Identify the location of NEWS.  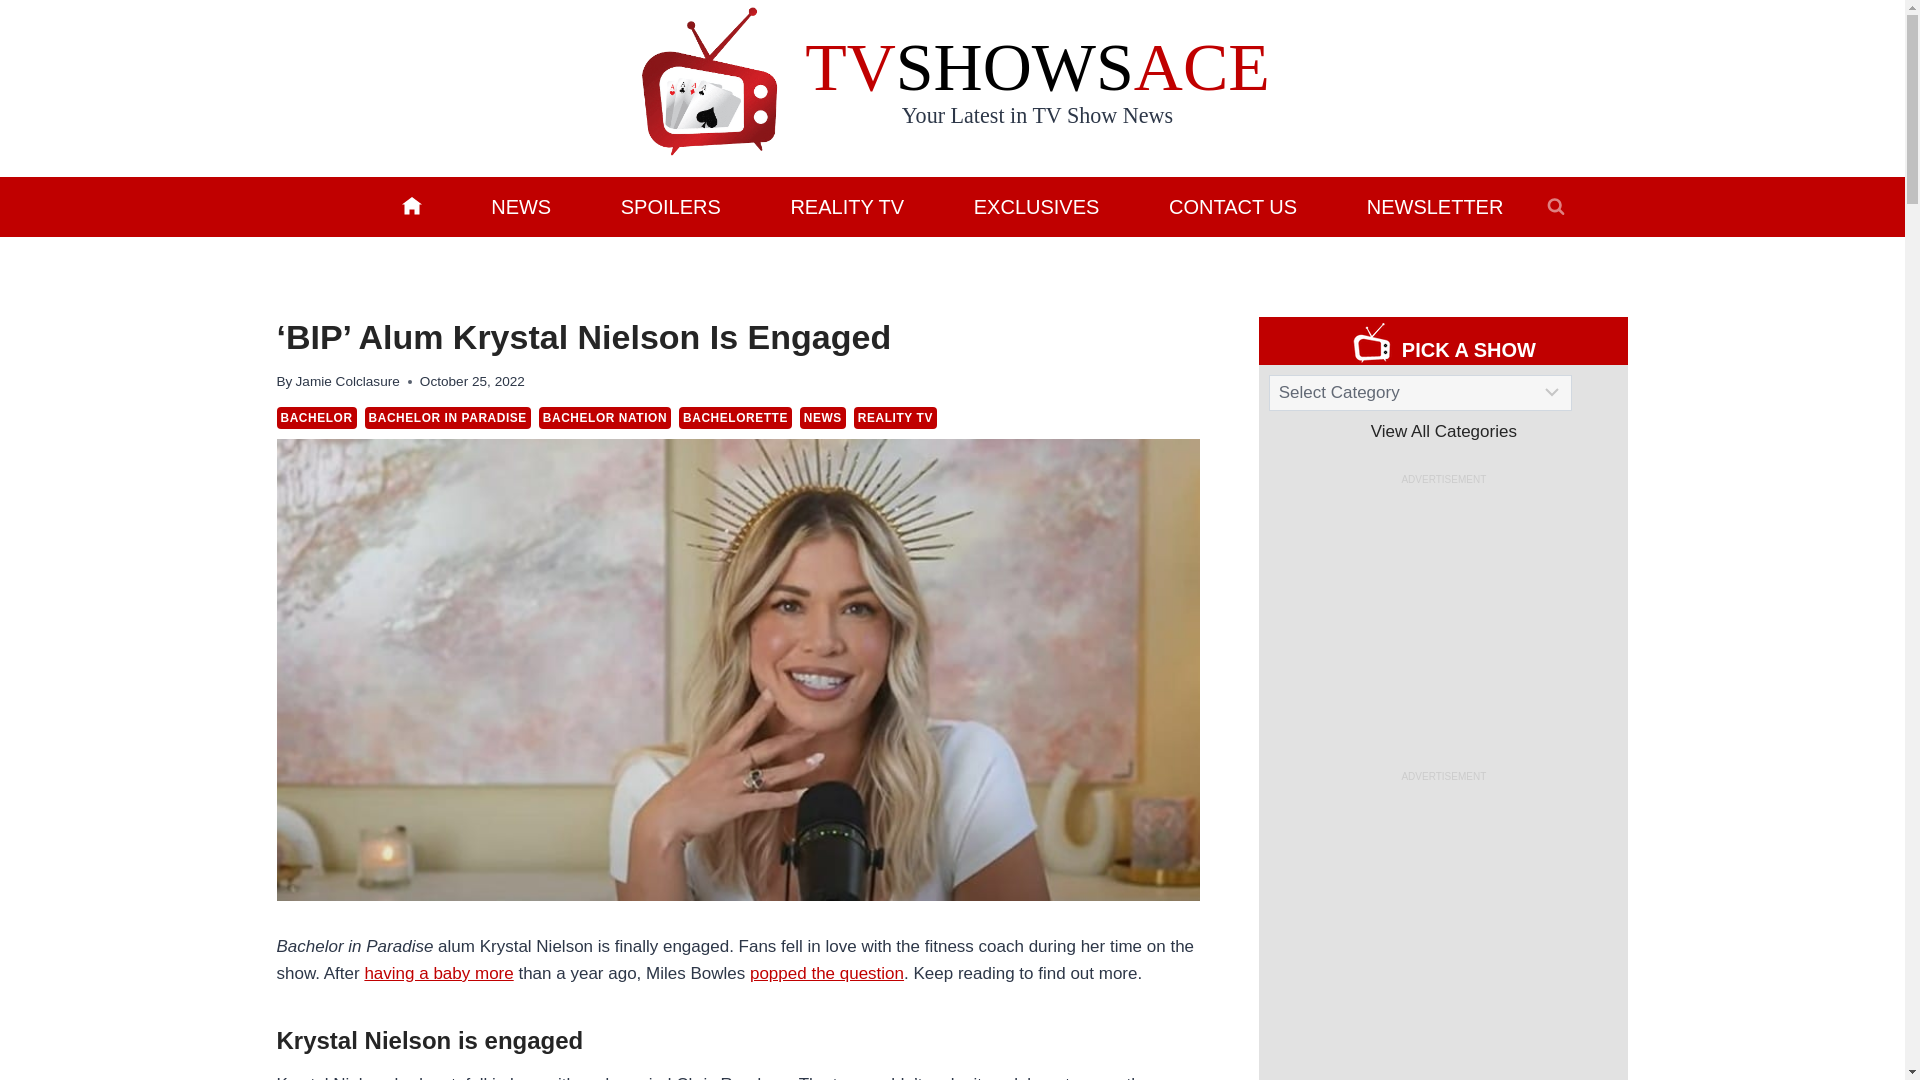
(823, 418).